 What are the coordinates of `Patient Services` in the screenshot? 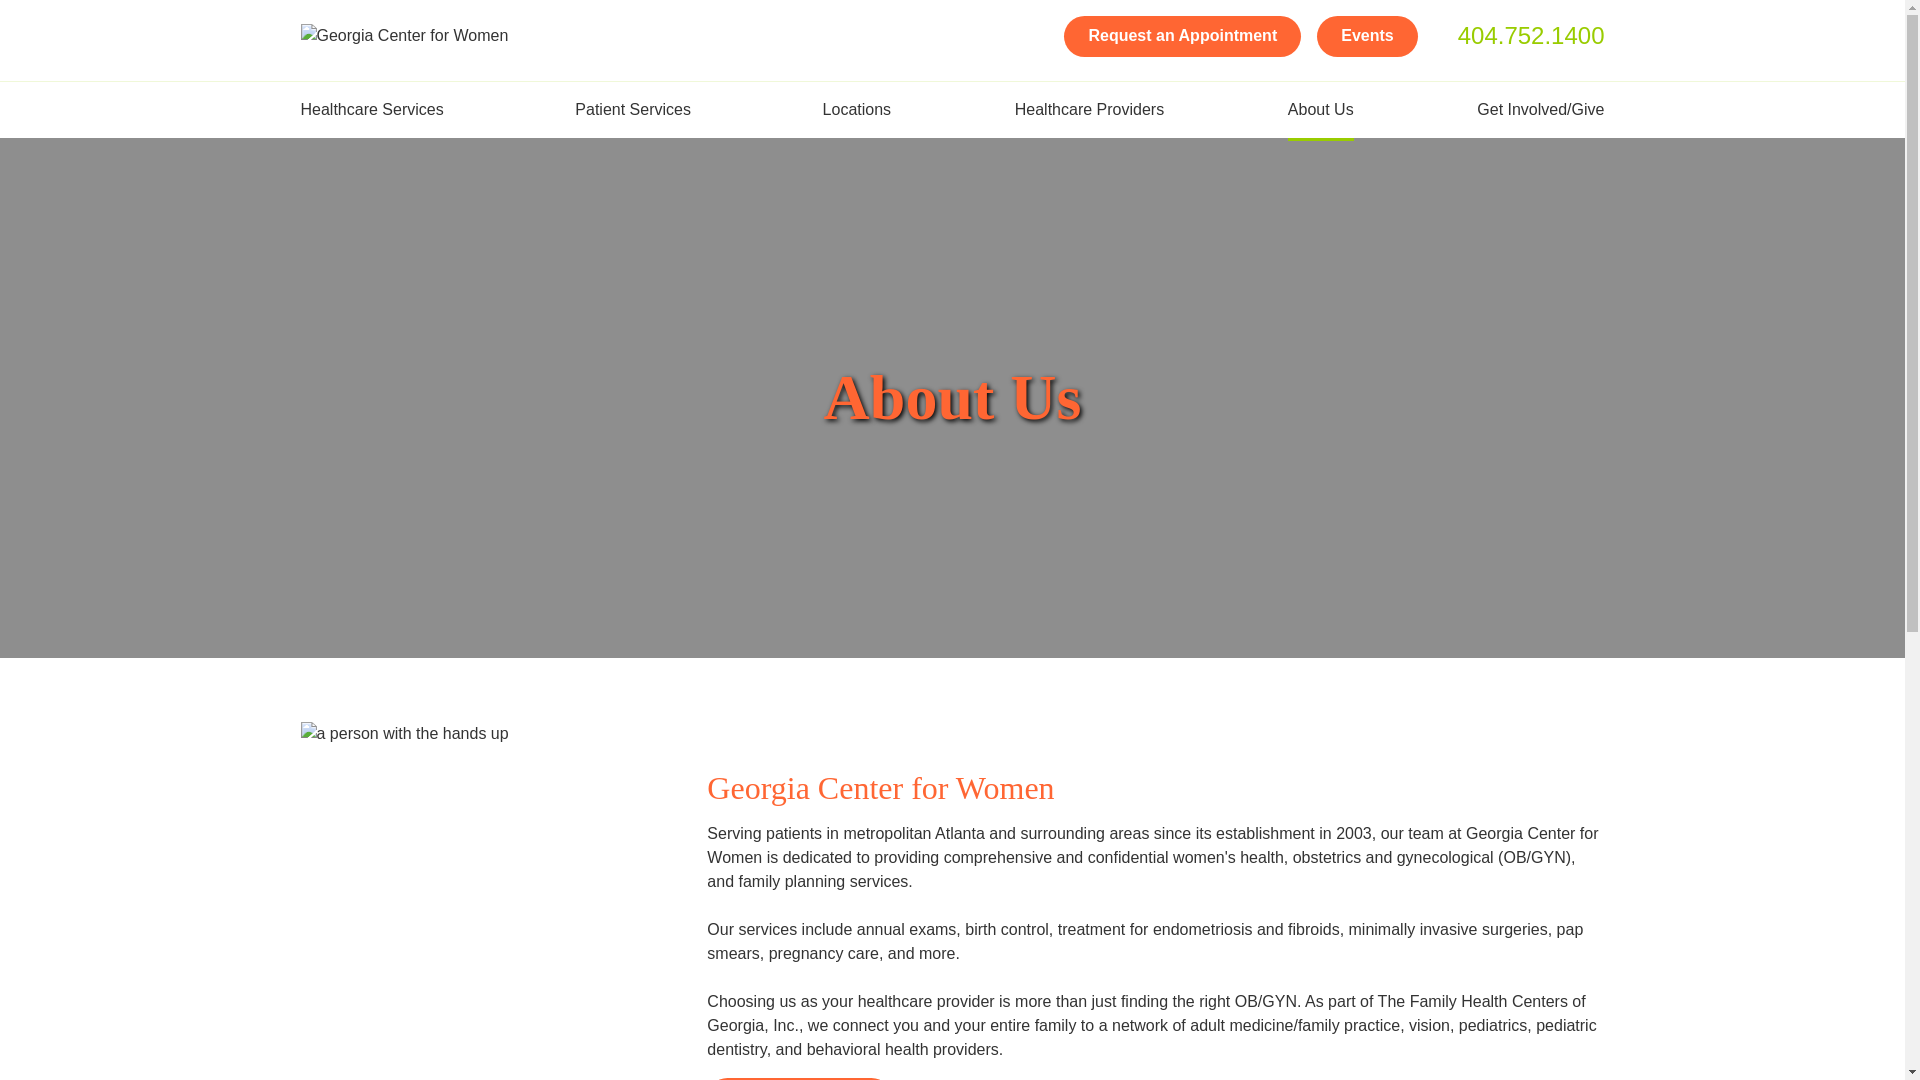 It's located at (636, 110).